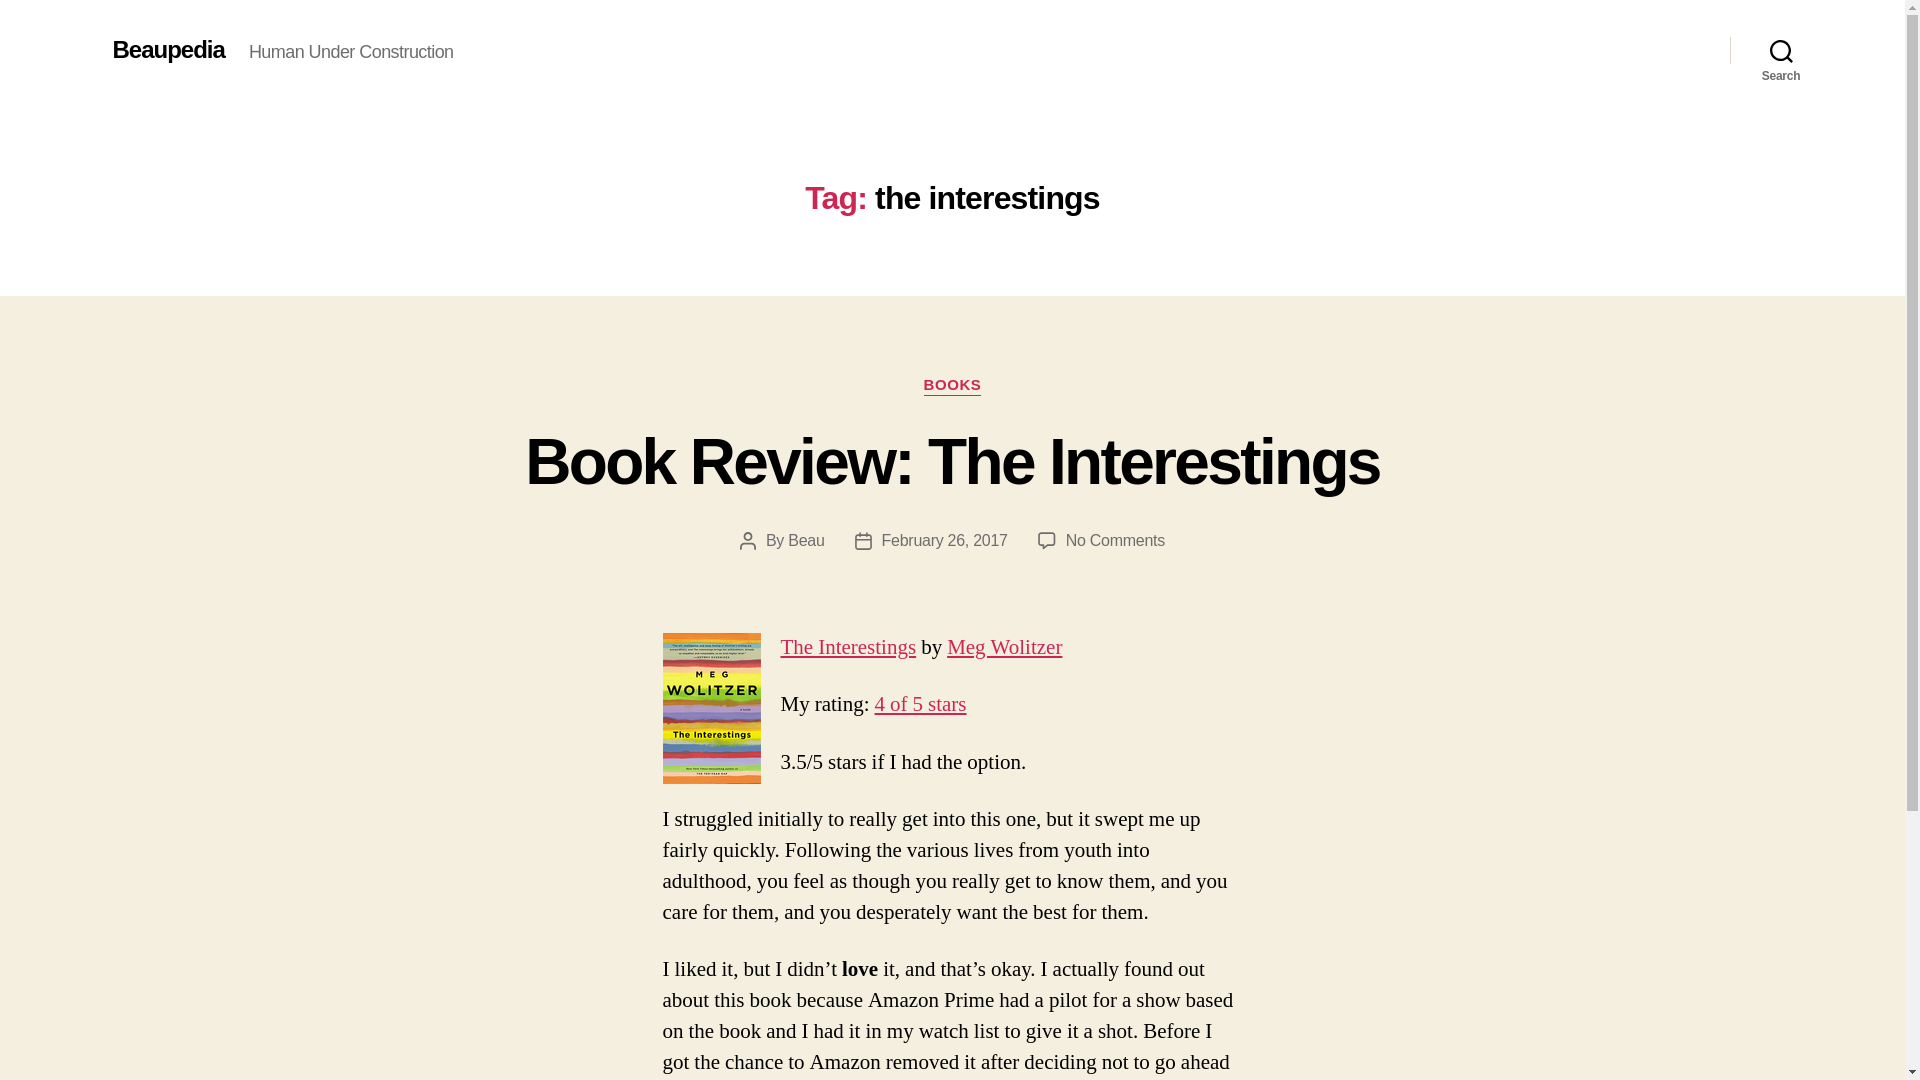 The width and height of the screenshot is (1920, 1080). I want to click on Book Review: The Interestings, so click(805, 540).